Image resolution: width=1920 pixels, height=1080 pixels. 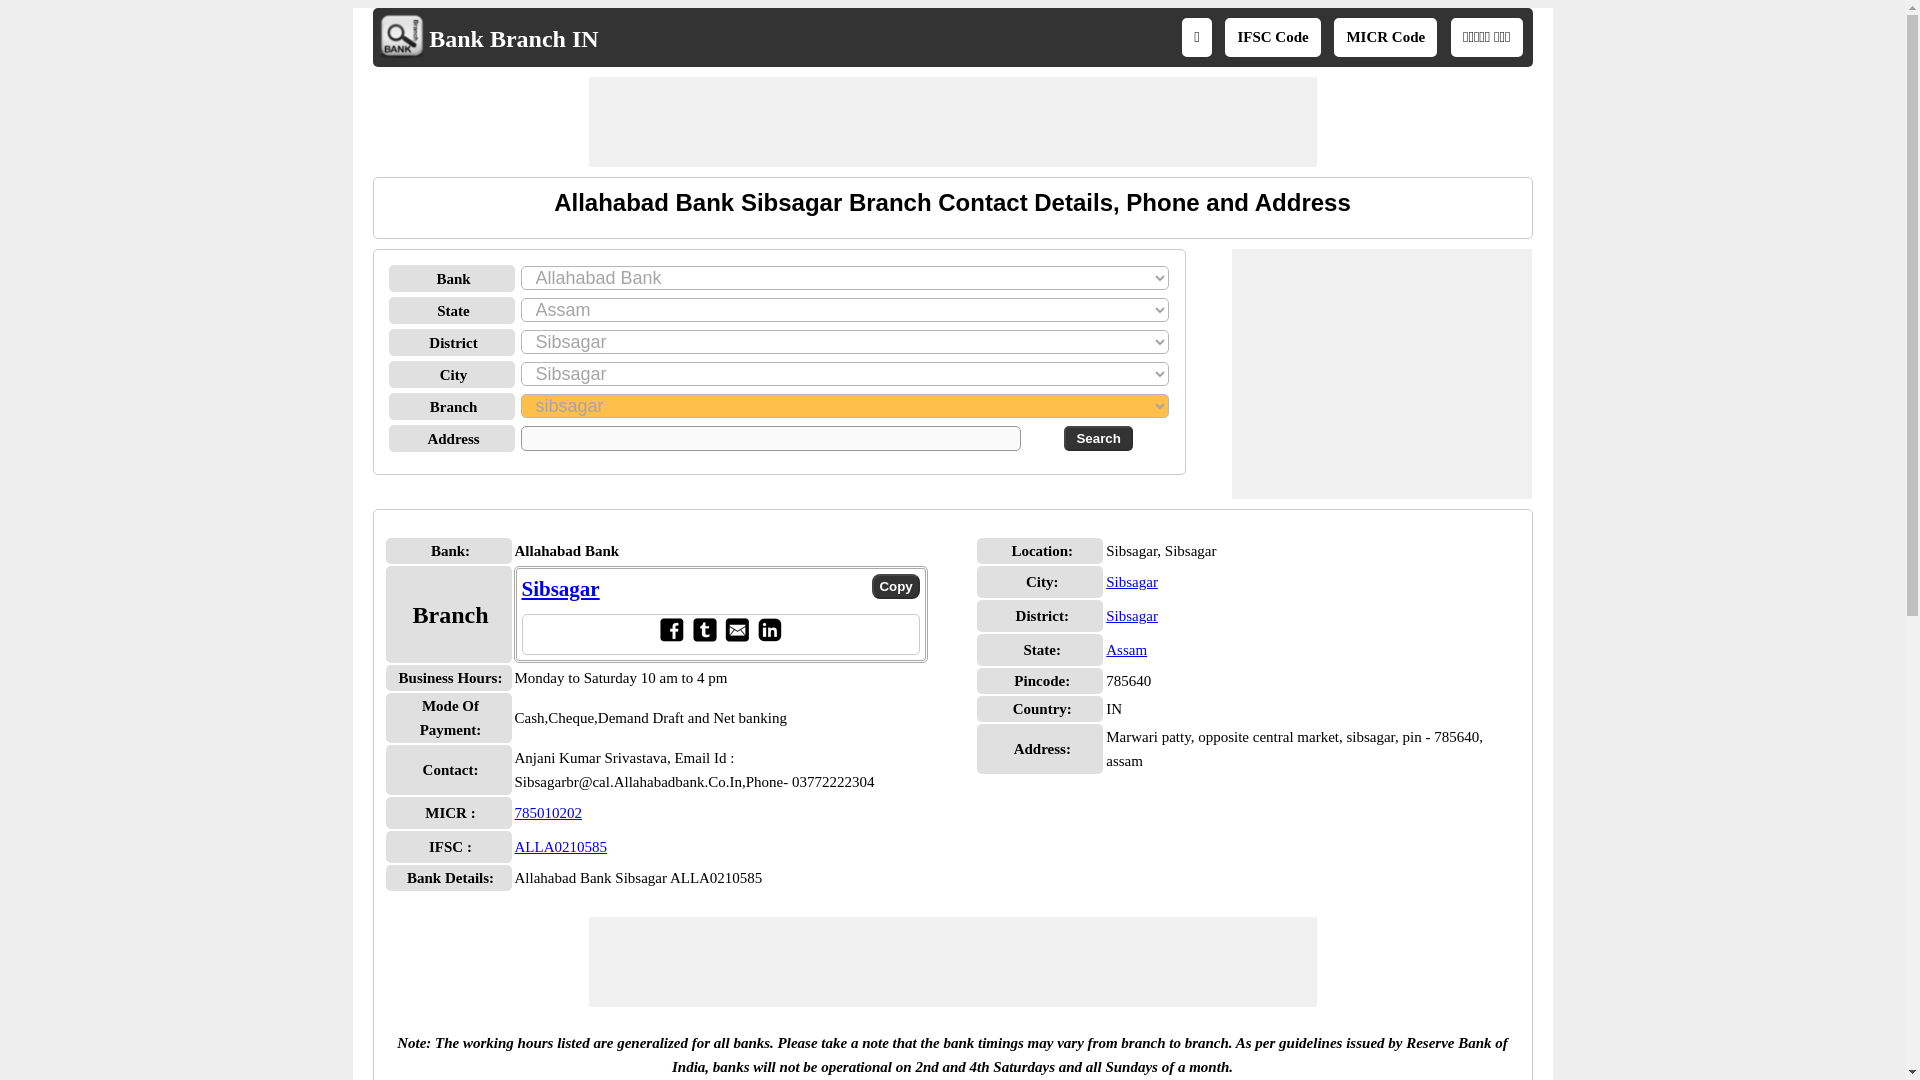 What do you see at coordinates (548, 812) in the screenshot?
I see `785010202` at bounding box center [548, 812].